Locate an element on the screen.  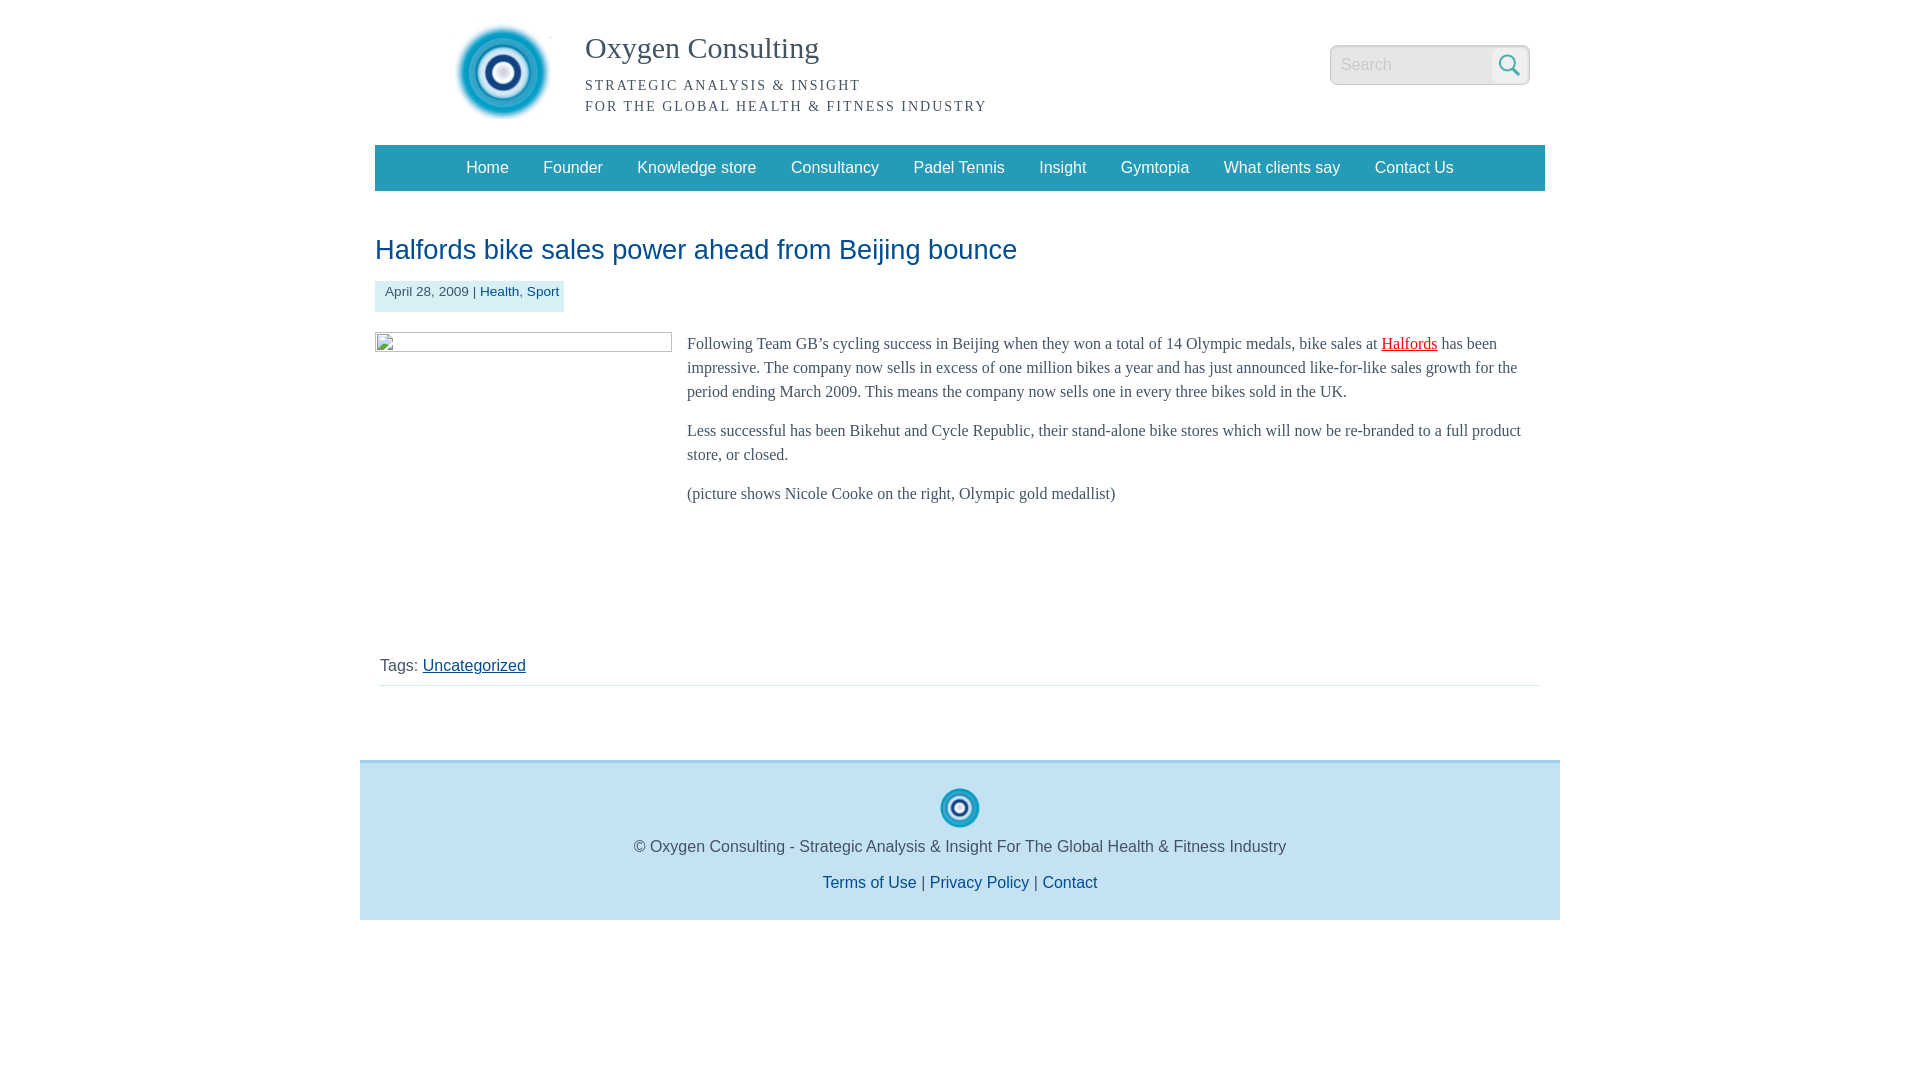
Uncategorized is located at coordinates (474, 664).